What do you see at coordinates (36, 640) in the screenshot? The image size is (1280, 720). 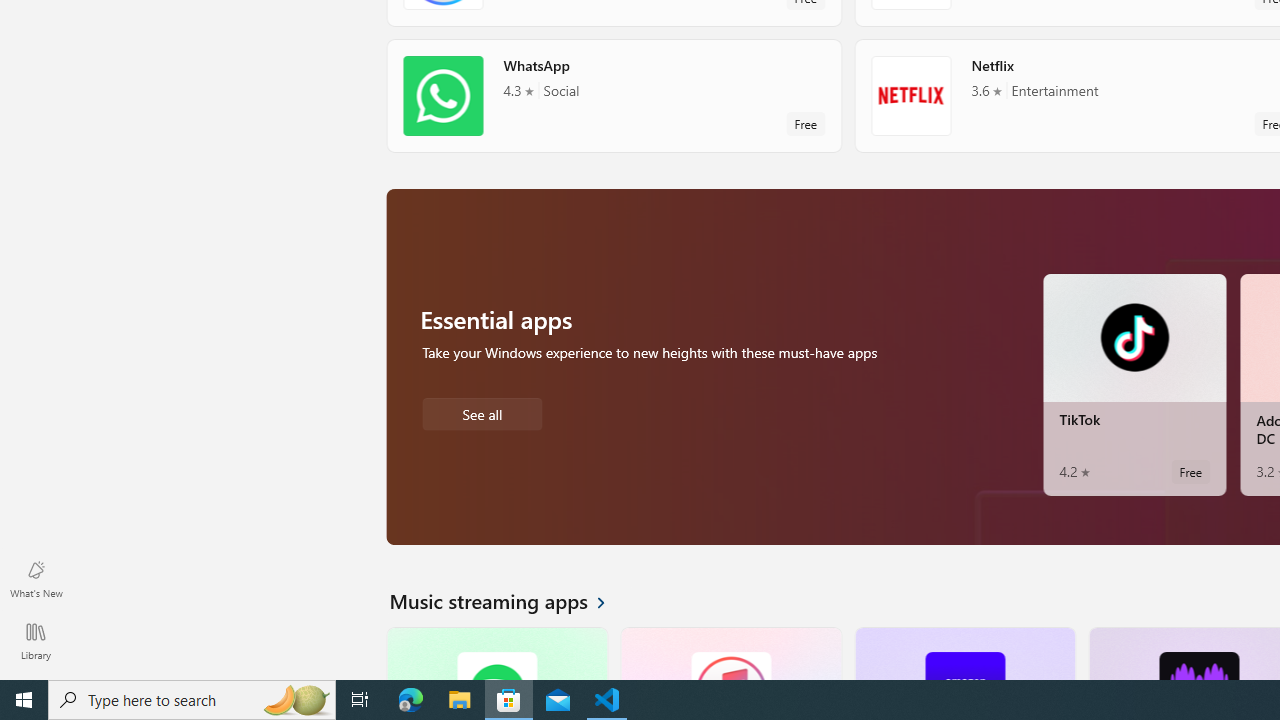 I see `Library` at bounding box center [36, 640].